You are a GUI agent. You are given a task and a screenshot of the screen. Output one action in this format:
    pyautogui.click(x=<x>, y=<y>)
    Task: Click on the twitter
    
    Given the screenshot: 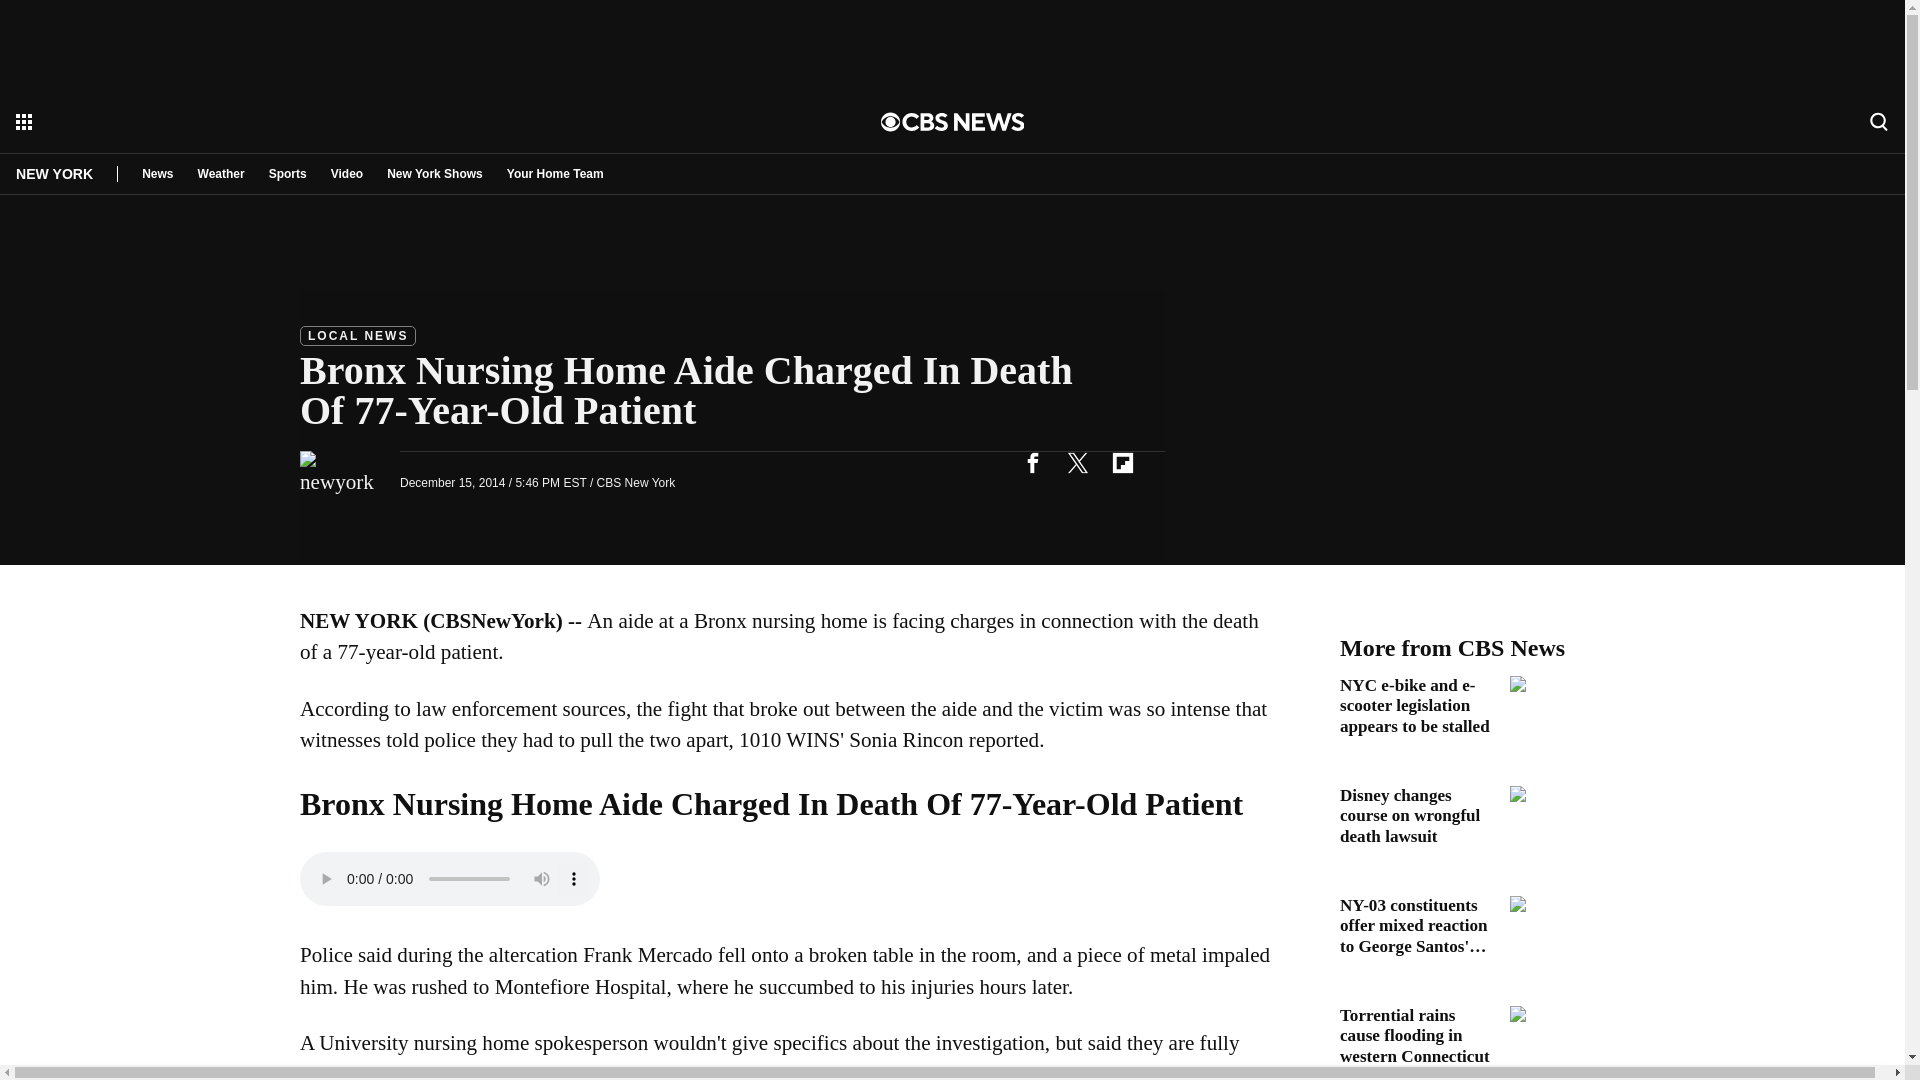 What is the action you would take?
    pyautogui.click(x=1077, y=462)
    